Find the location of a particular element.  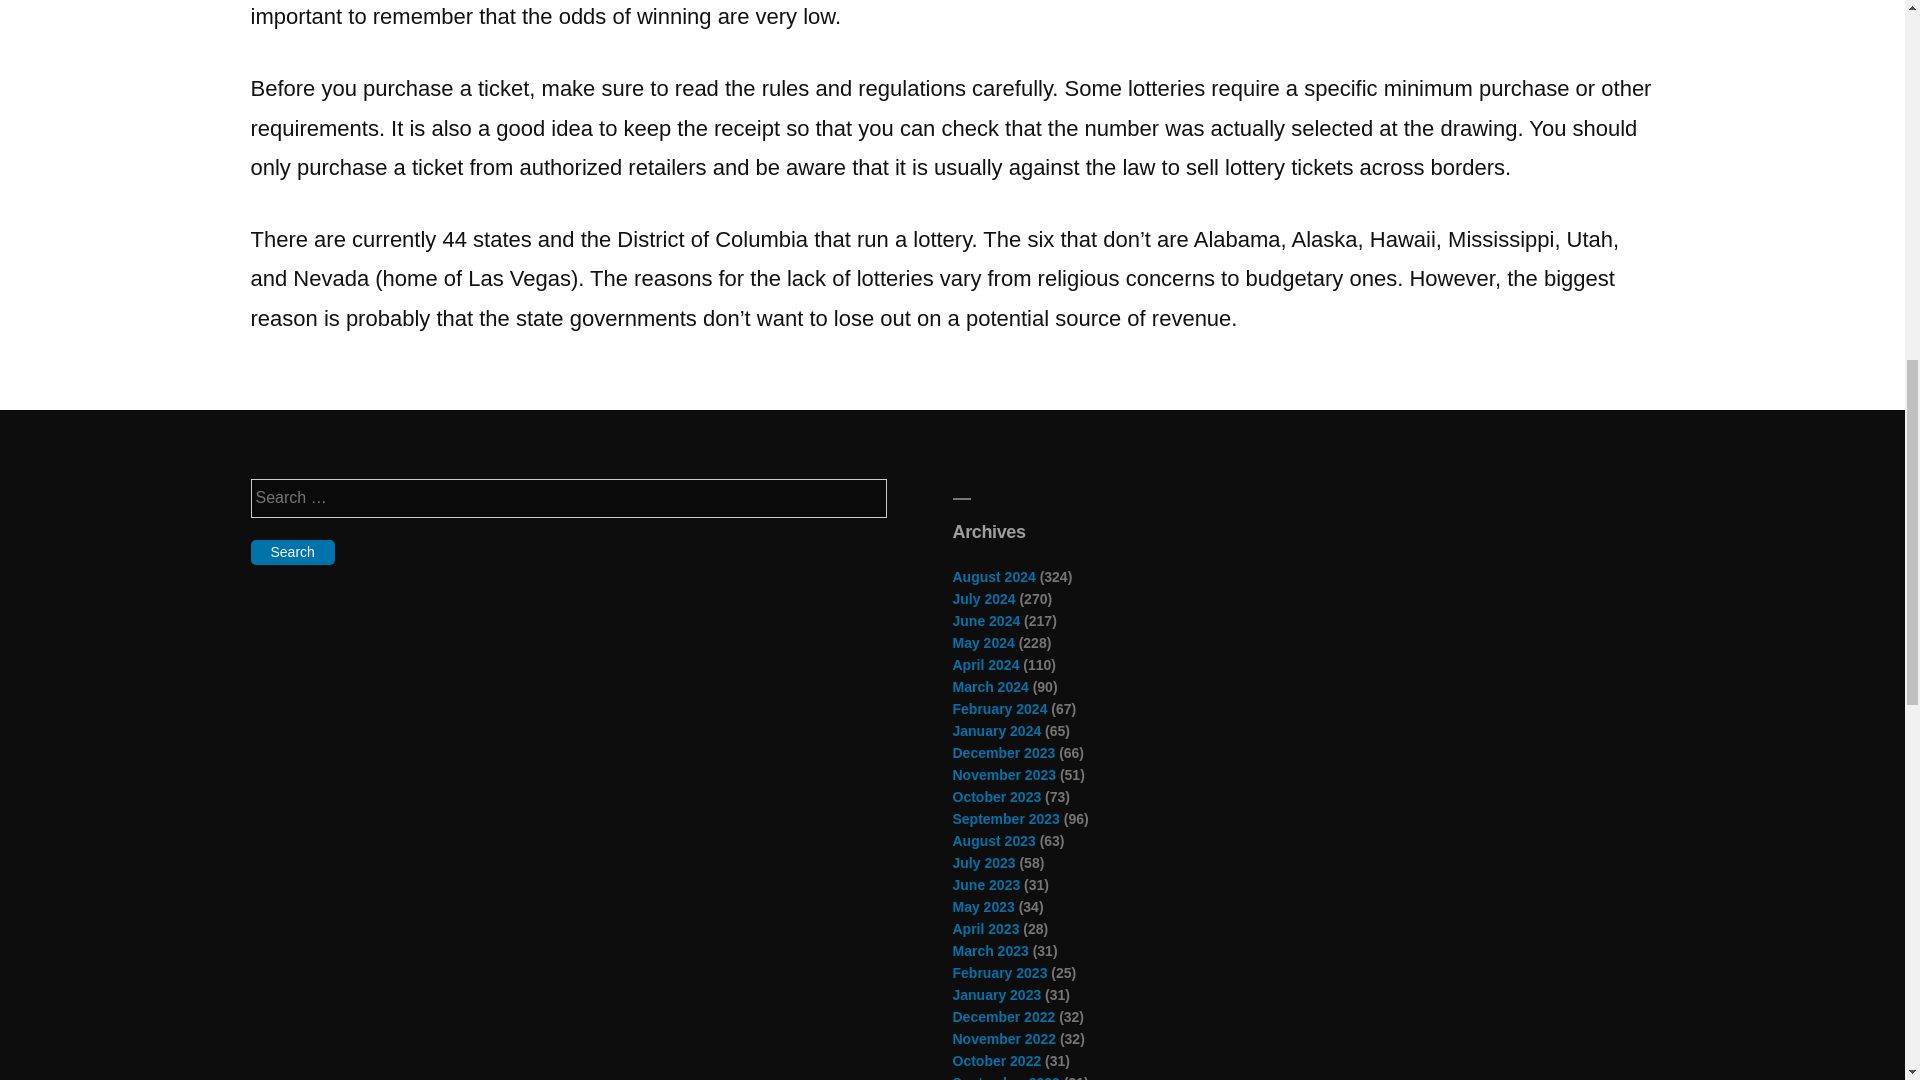

October 2022 is located at coordinates (996, 1061).